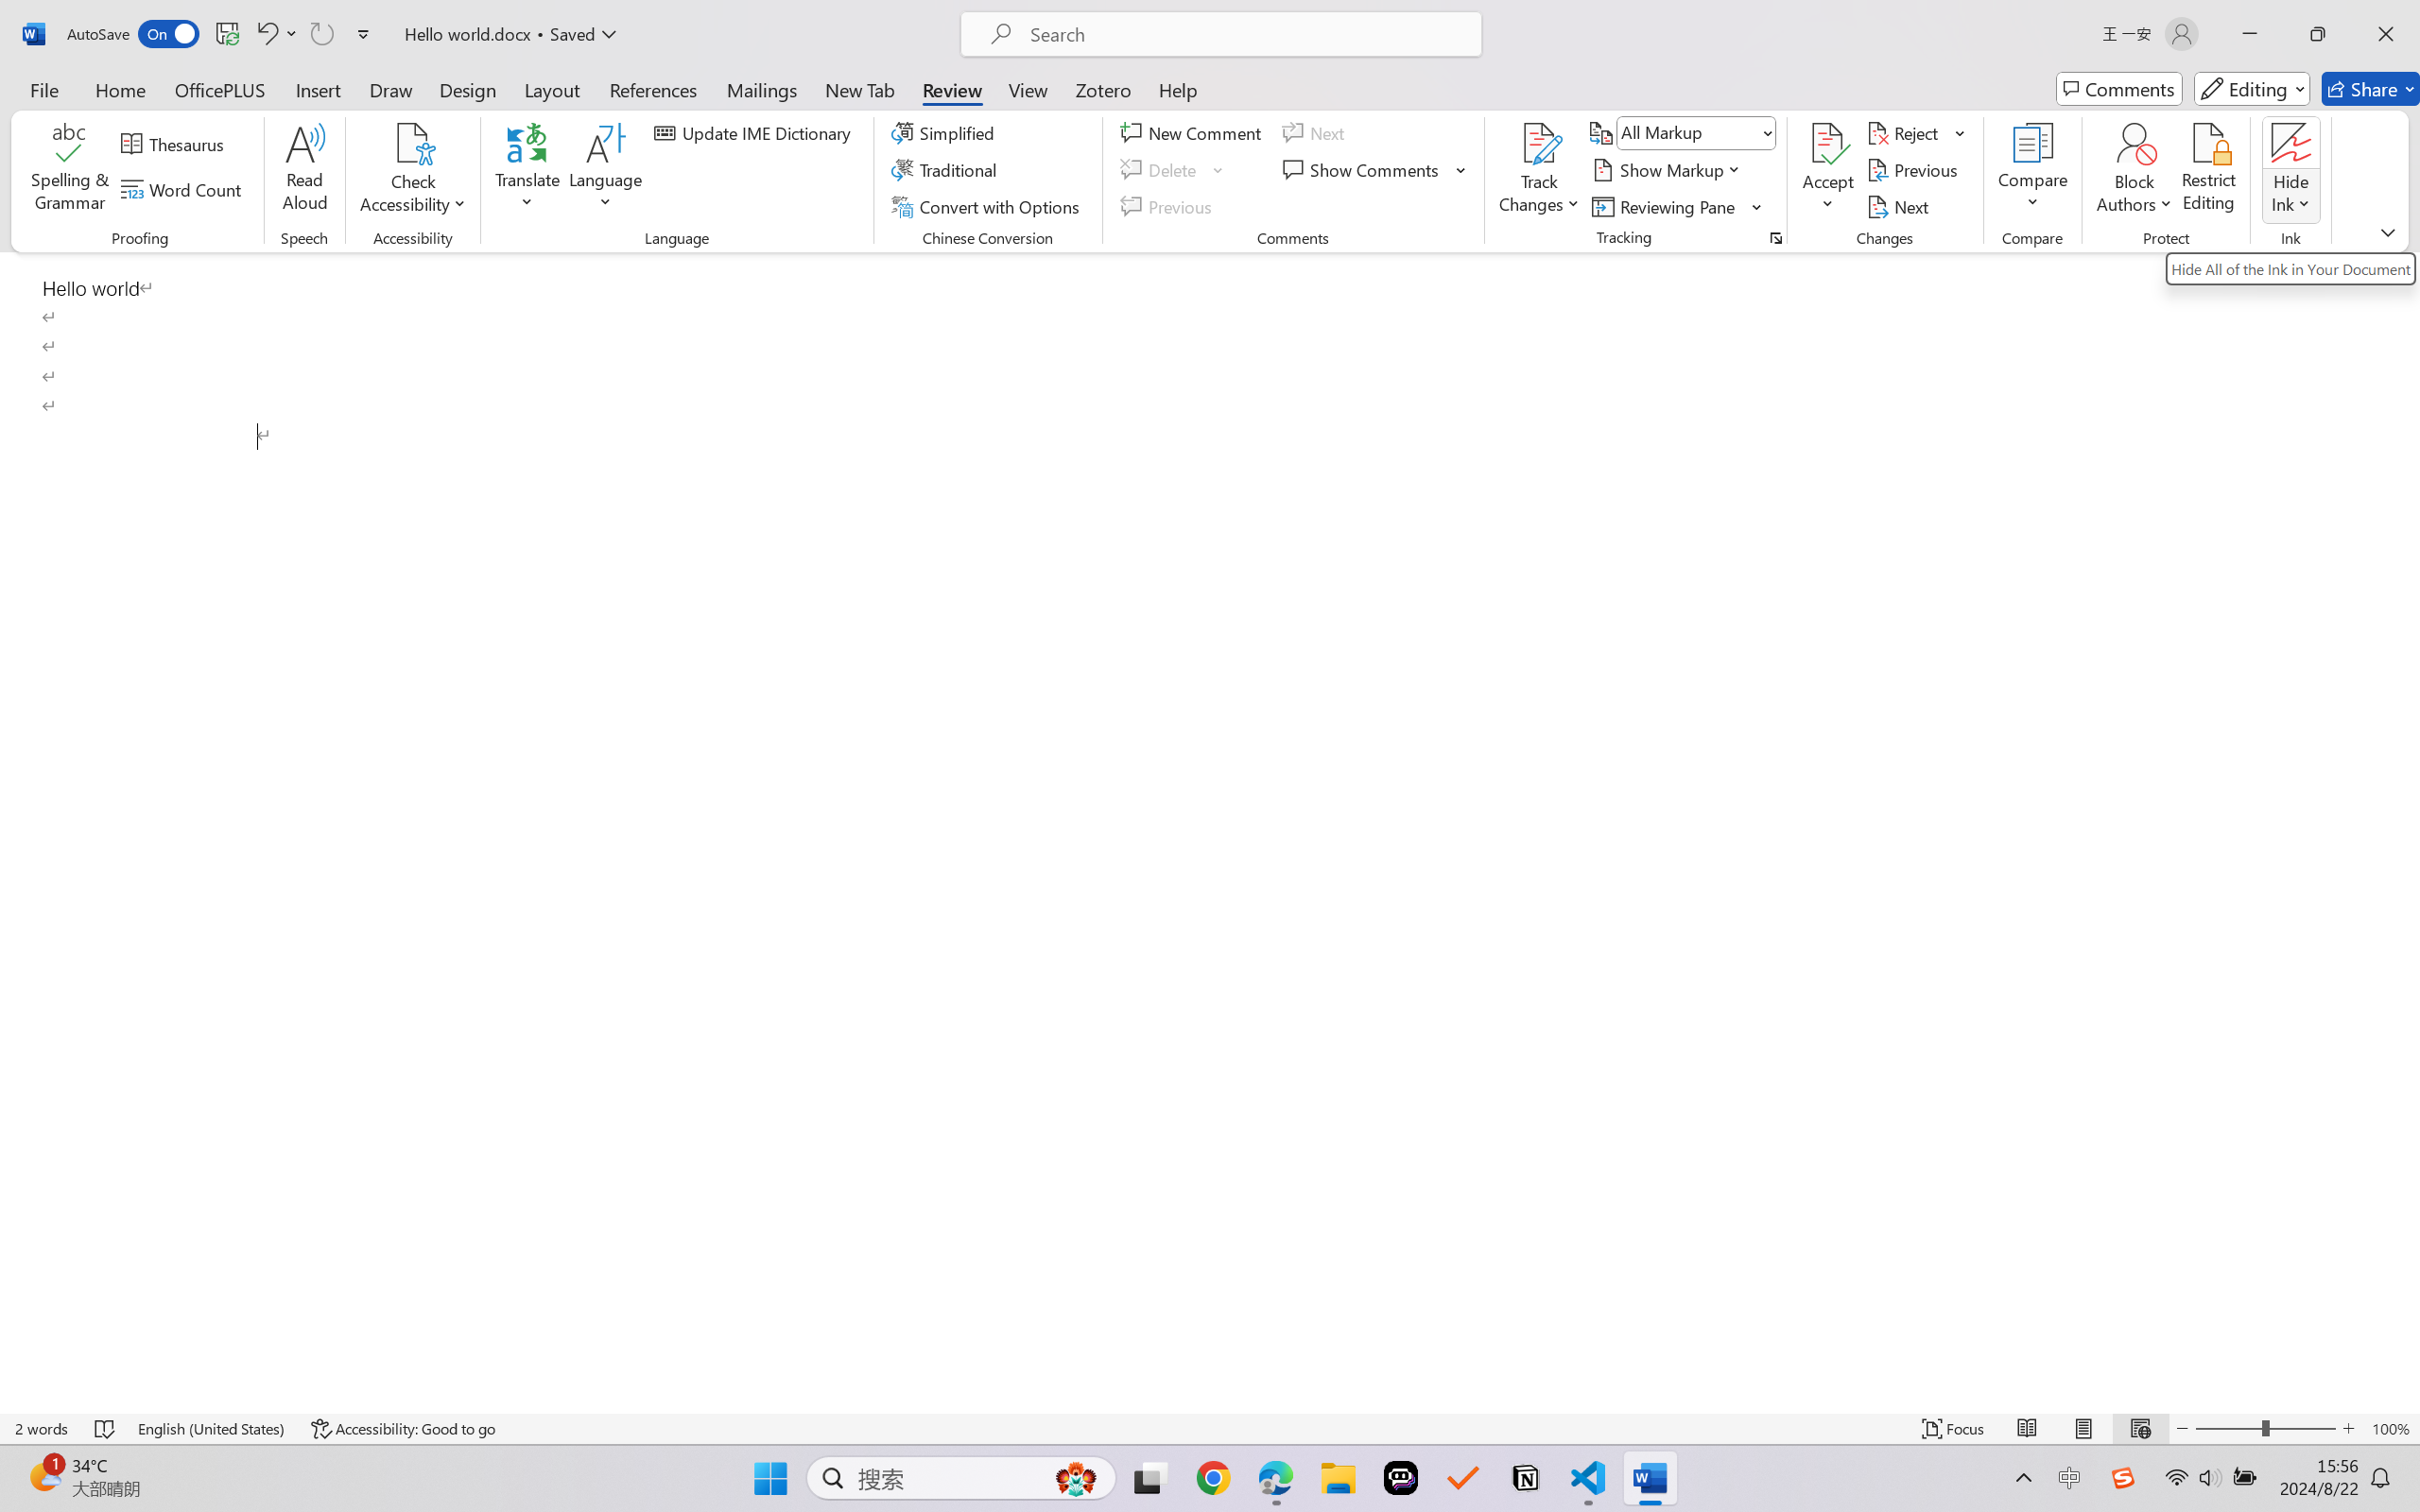 The width and height of the screenshot is (2420, 1512). What do you see at coordinates (945, 132) in the screenshot?
I see `Simplified` at bounding box center [945, 132].